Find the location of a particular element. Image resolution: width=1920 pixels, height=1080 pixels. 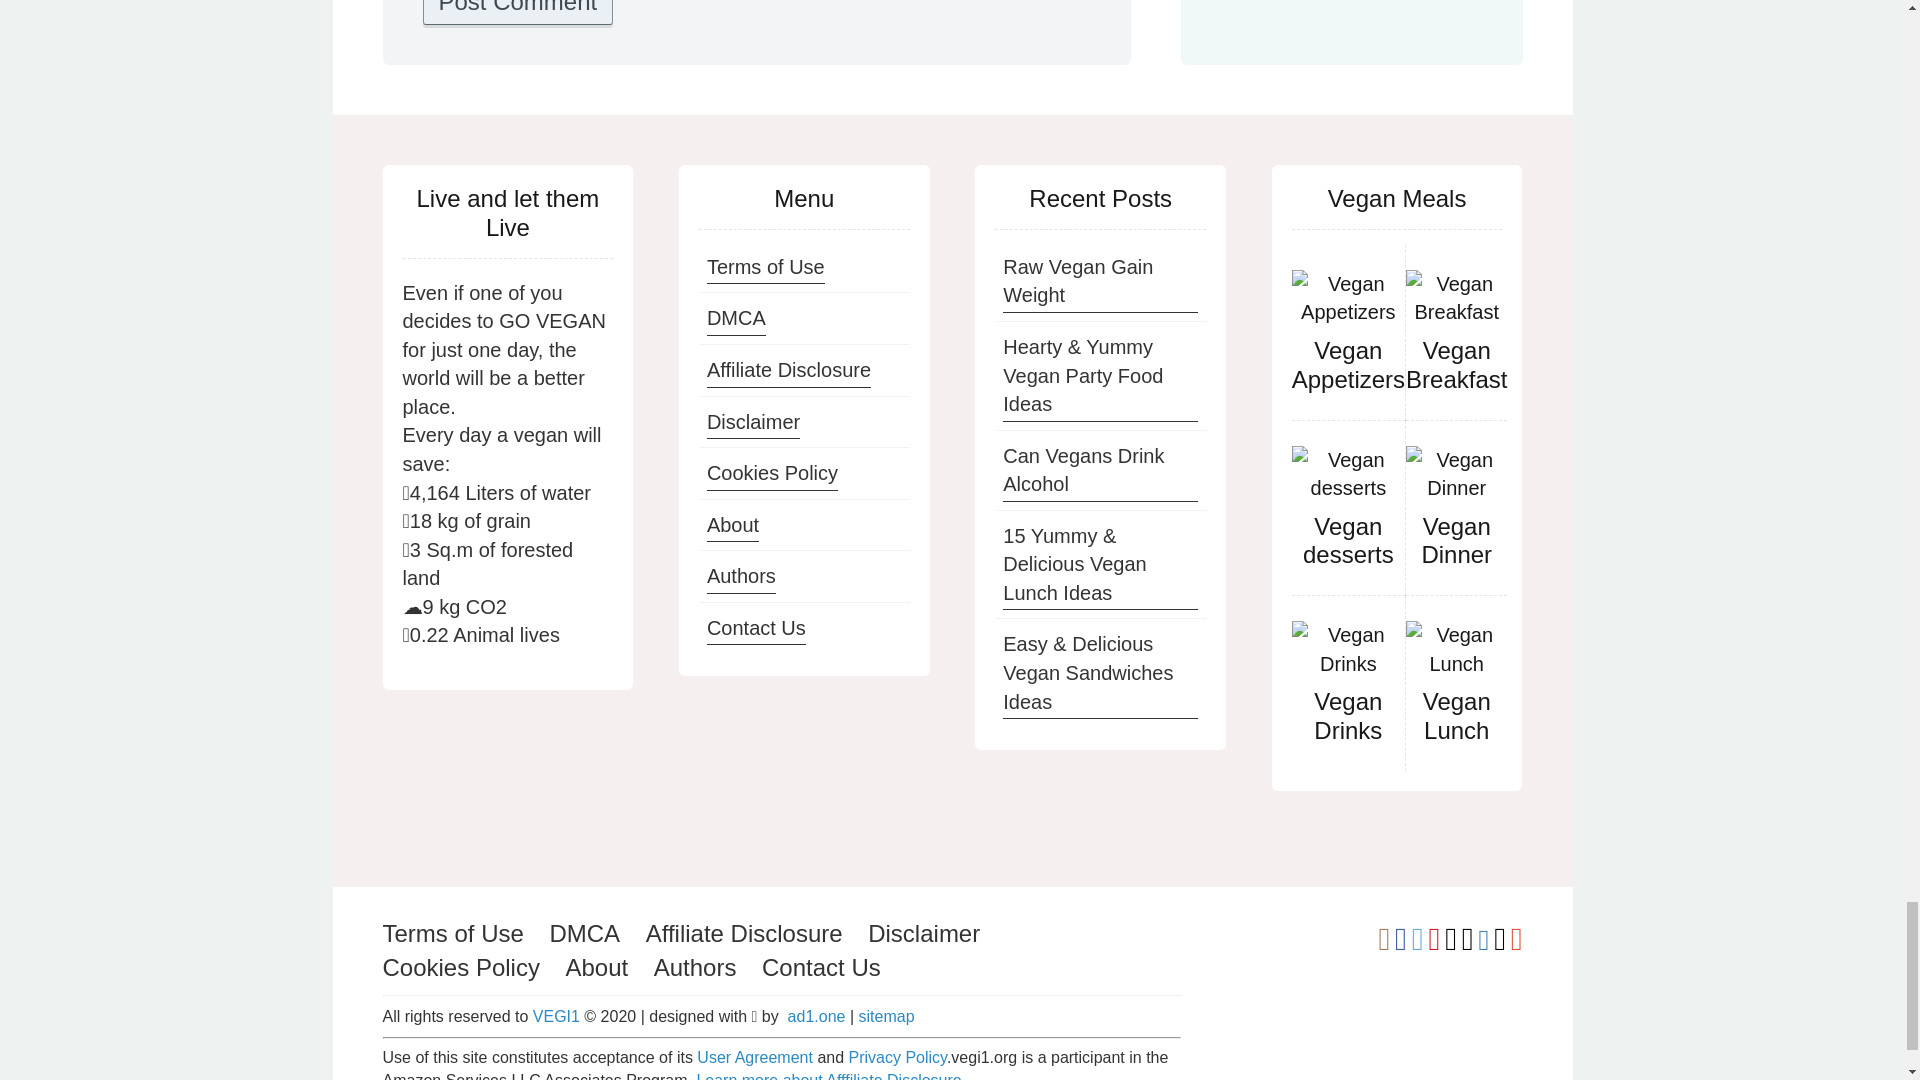

Post Comment is located at coordinates (517, 12).